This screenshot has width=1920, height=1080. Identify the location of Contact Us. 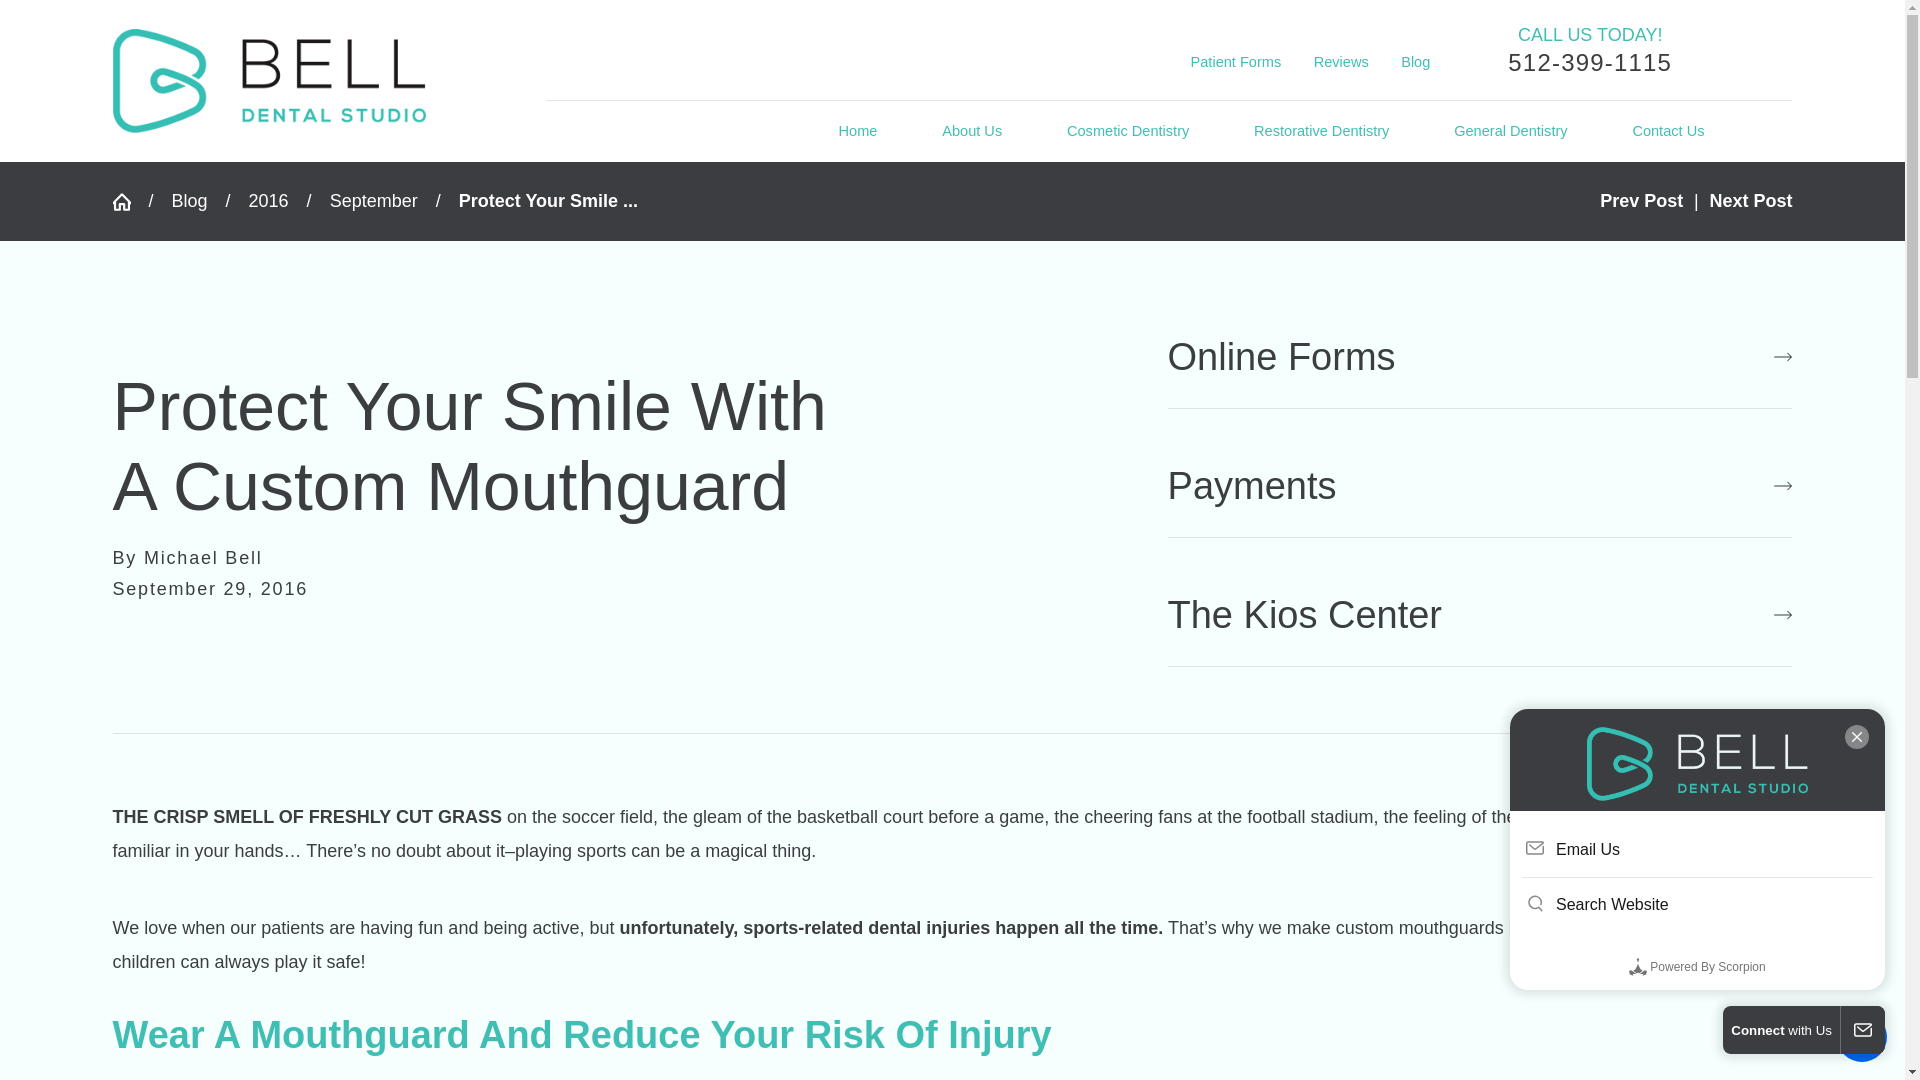
(1668, 132).